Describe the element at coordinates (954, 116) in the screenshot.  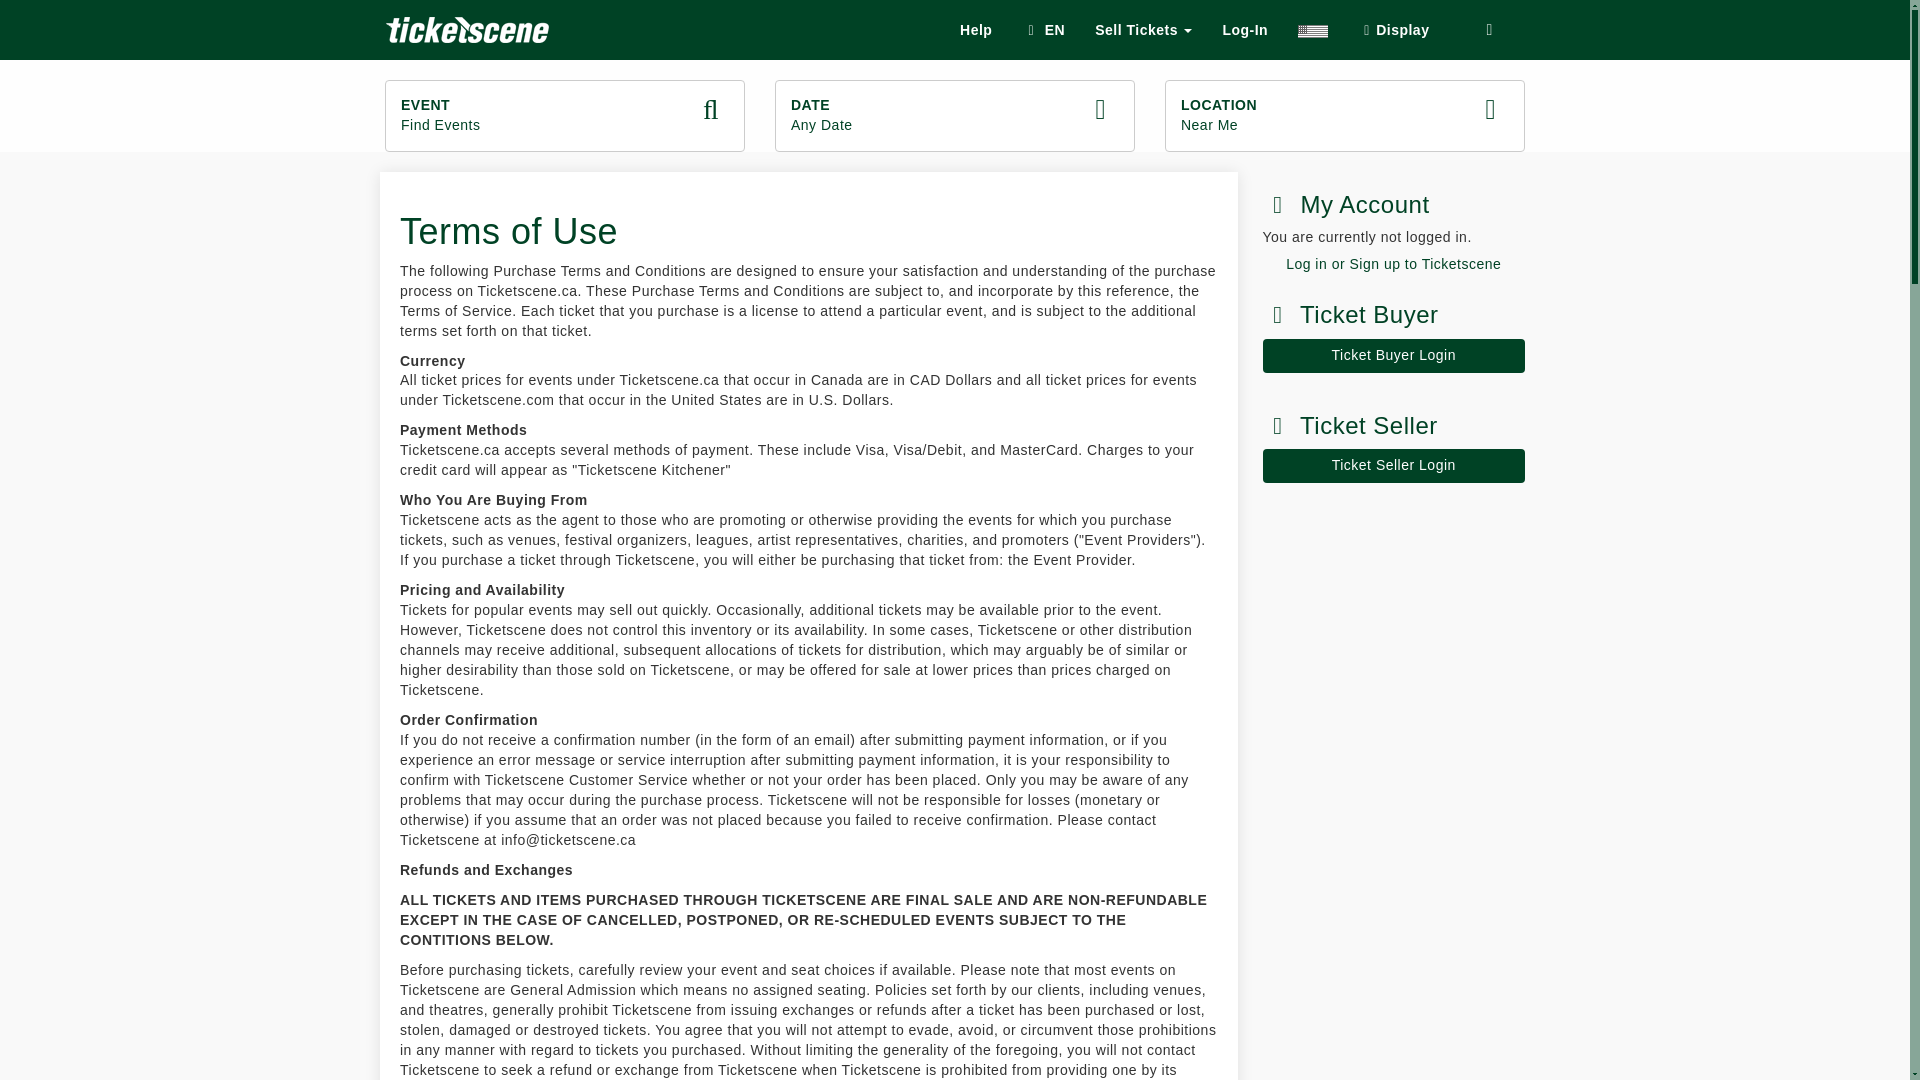
I see `Sell Tickets` at that location.